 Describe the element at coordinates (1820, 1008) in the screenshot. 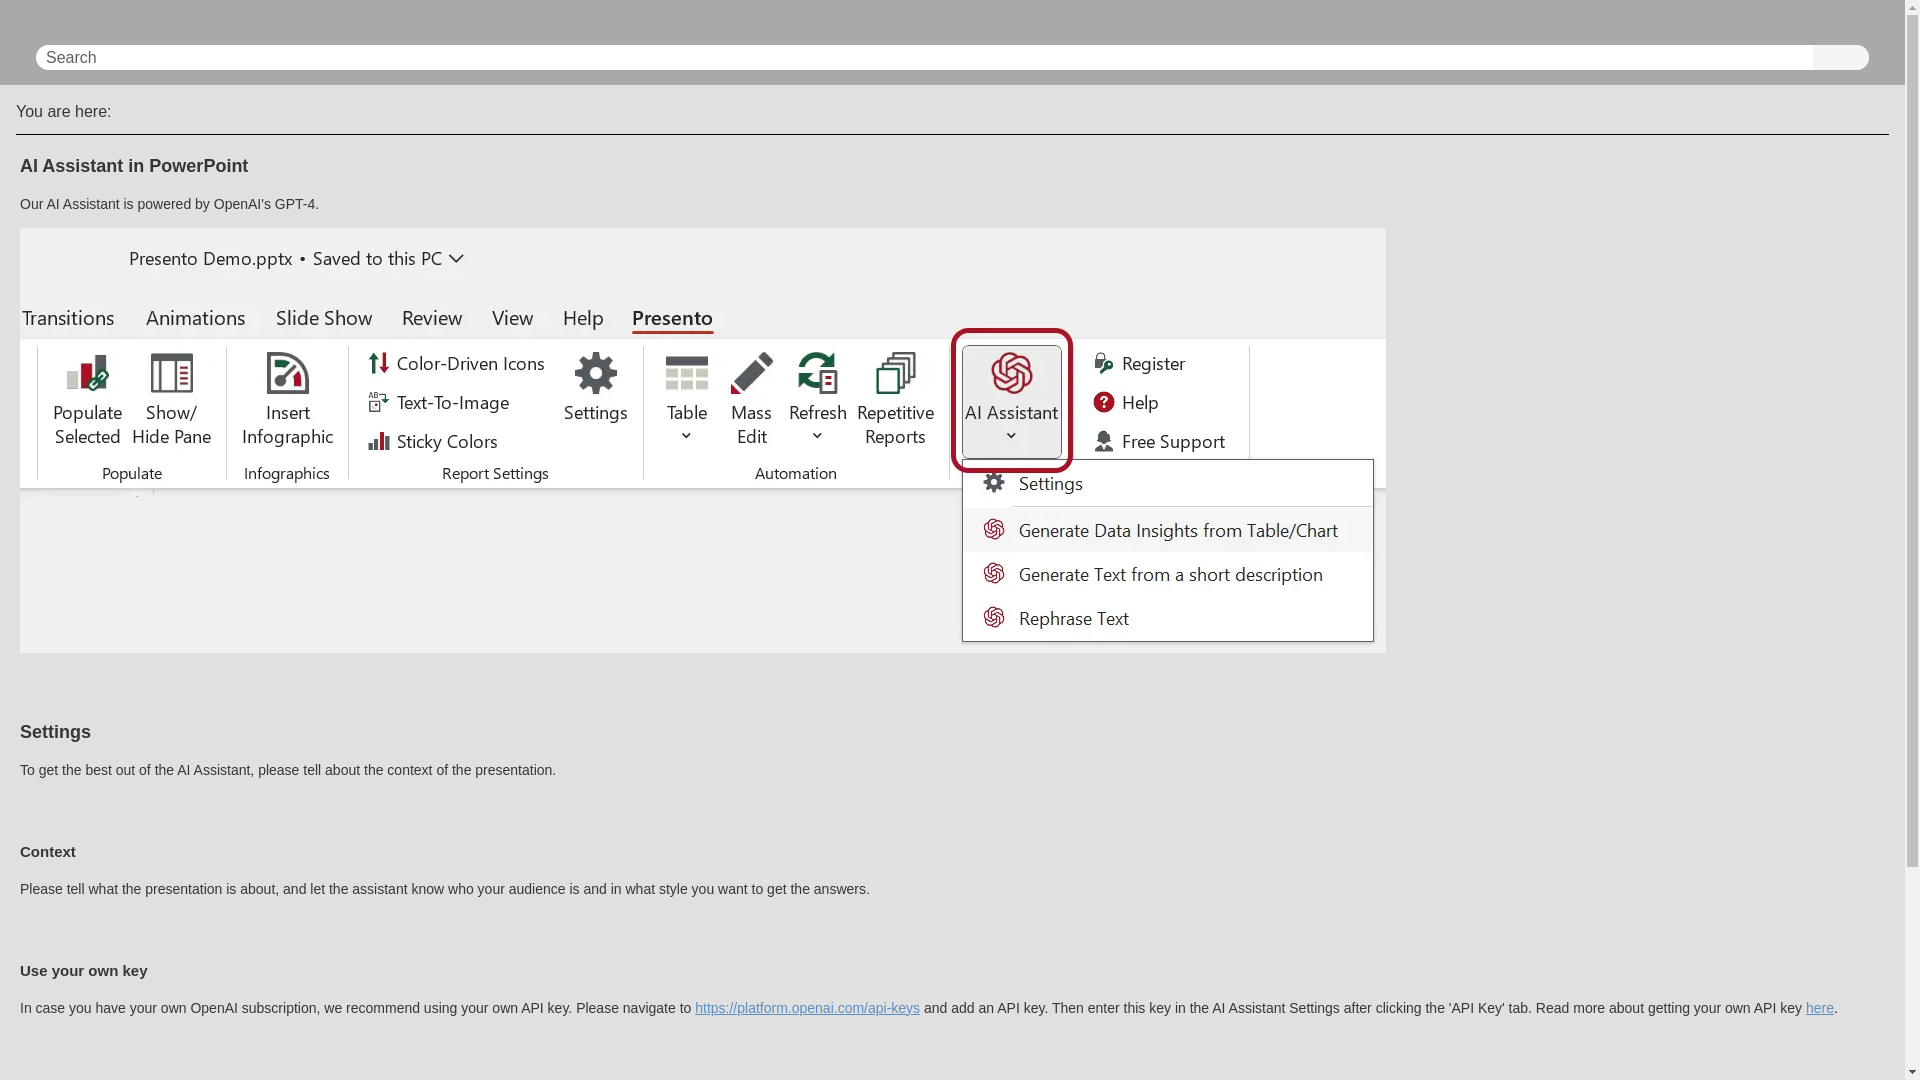

I see `here` at that location.